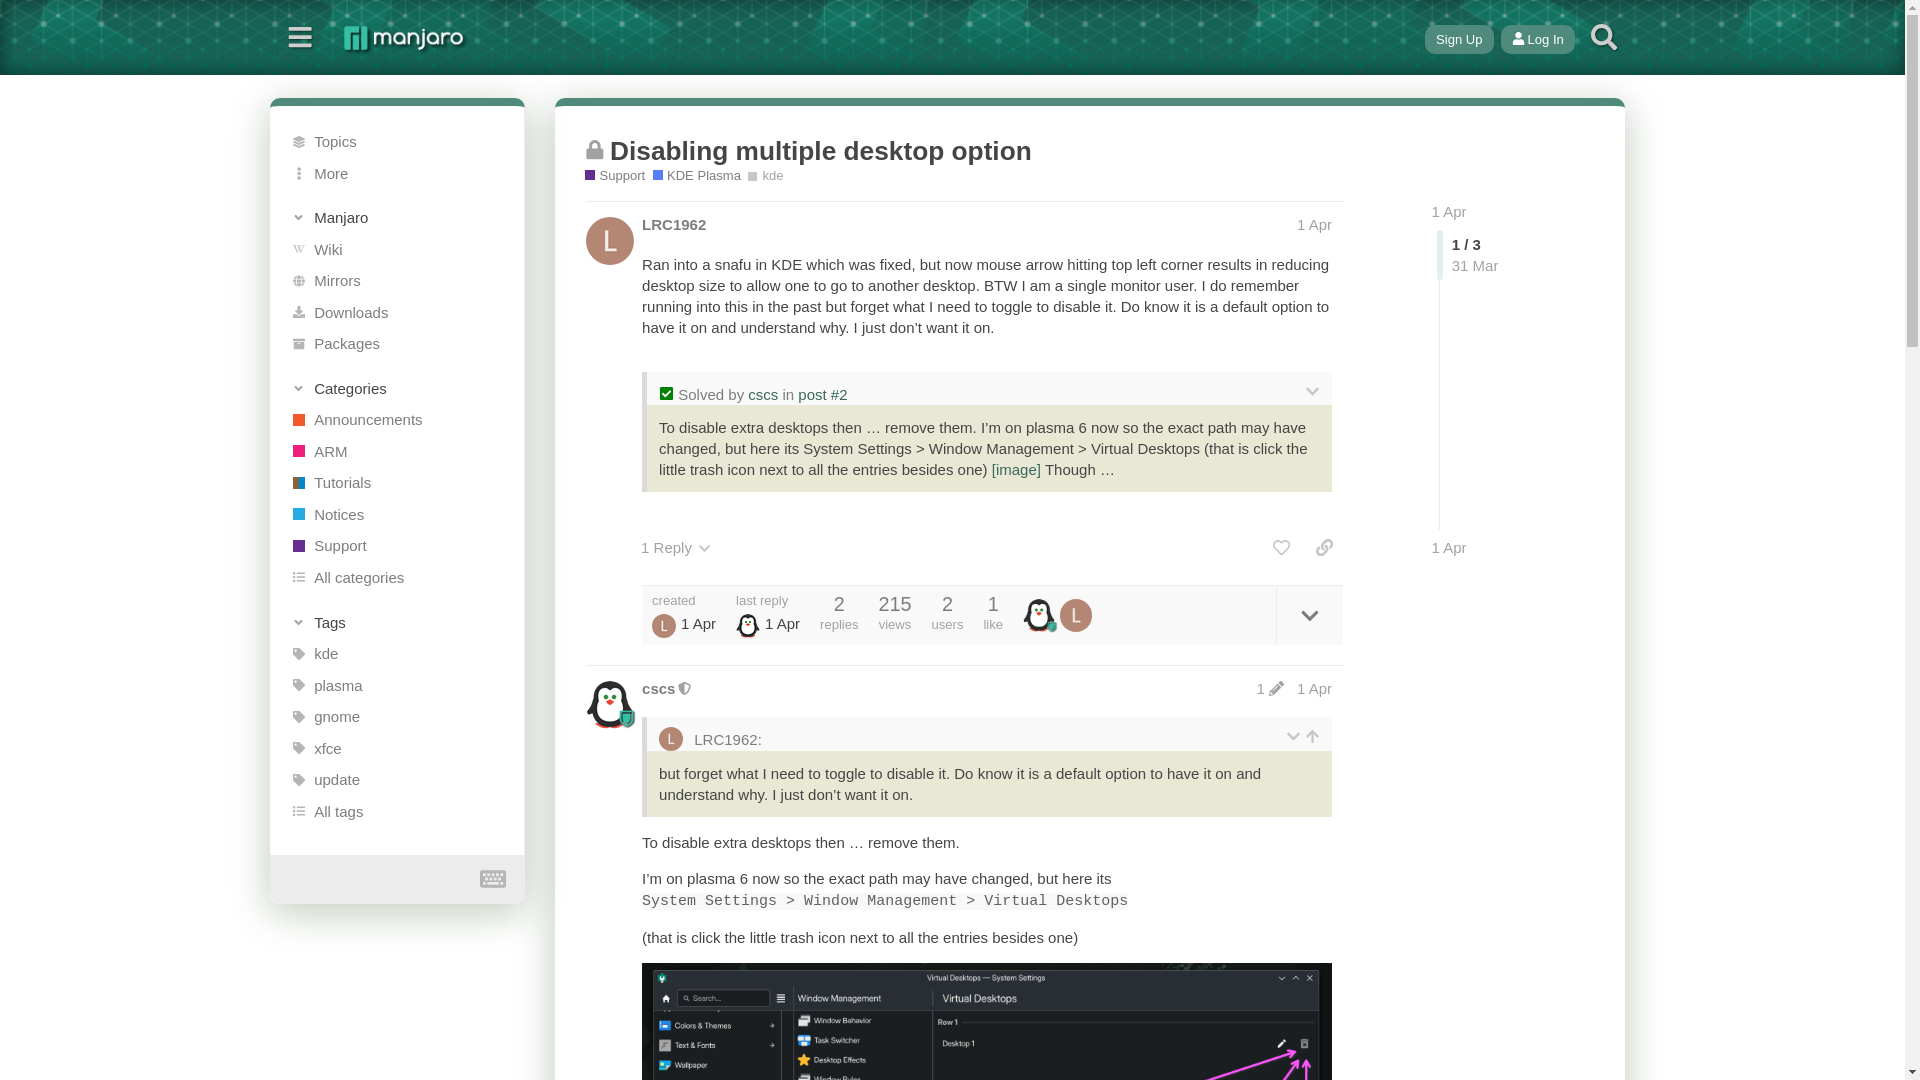 This screenshot has height=1080, width=1920. I want to click on Important information is contained in this section., so click(397, 514).